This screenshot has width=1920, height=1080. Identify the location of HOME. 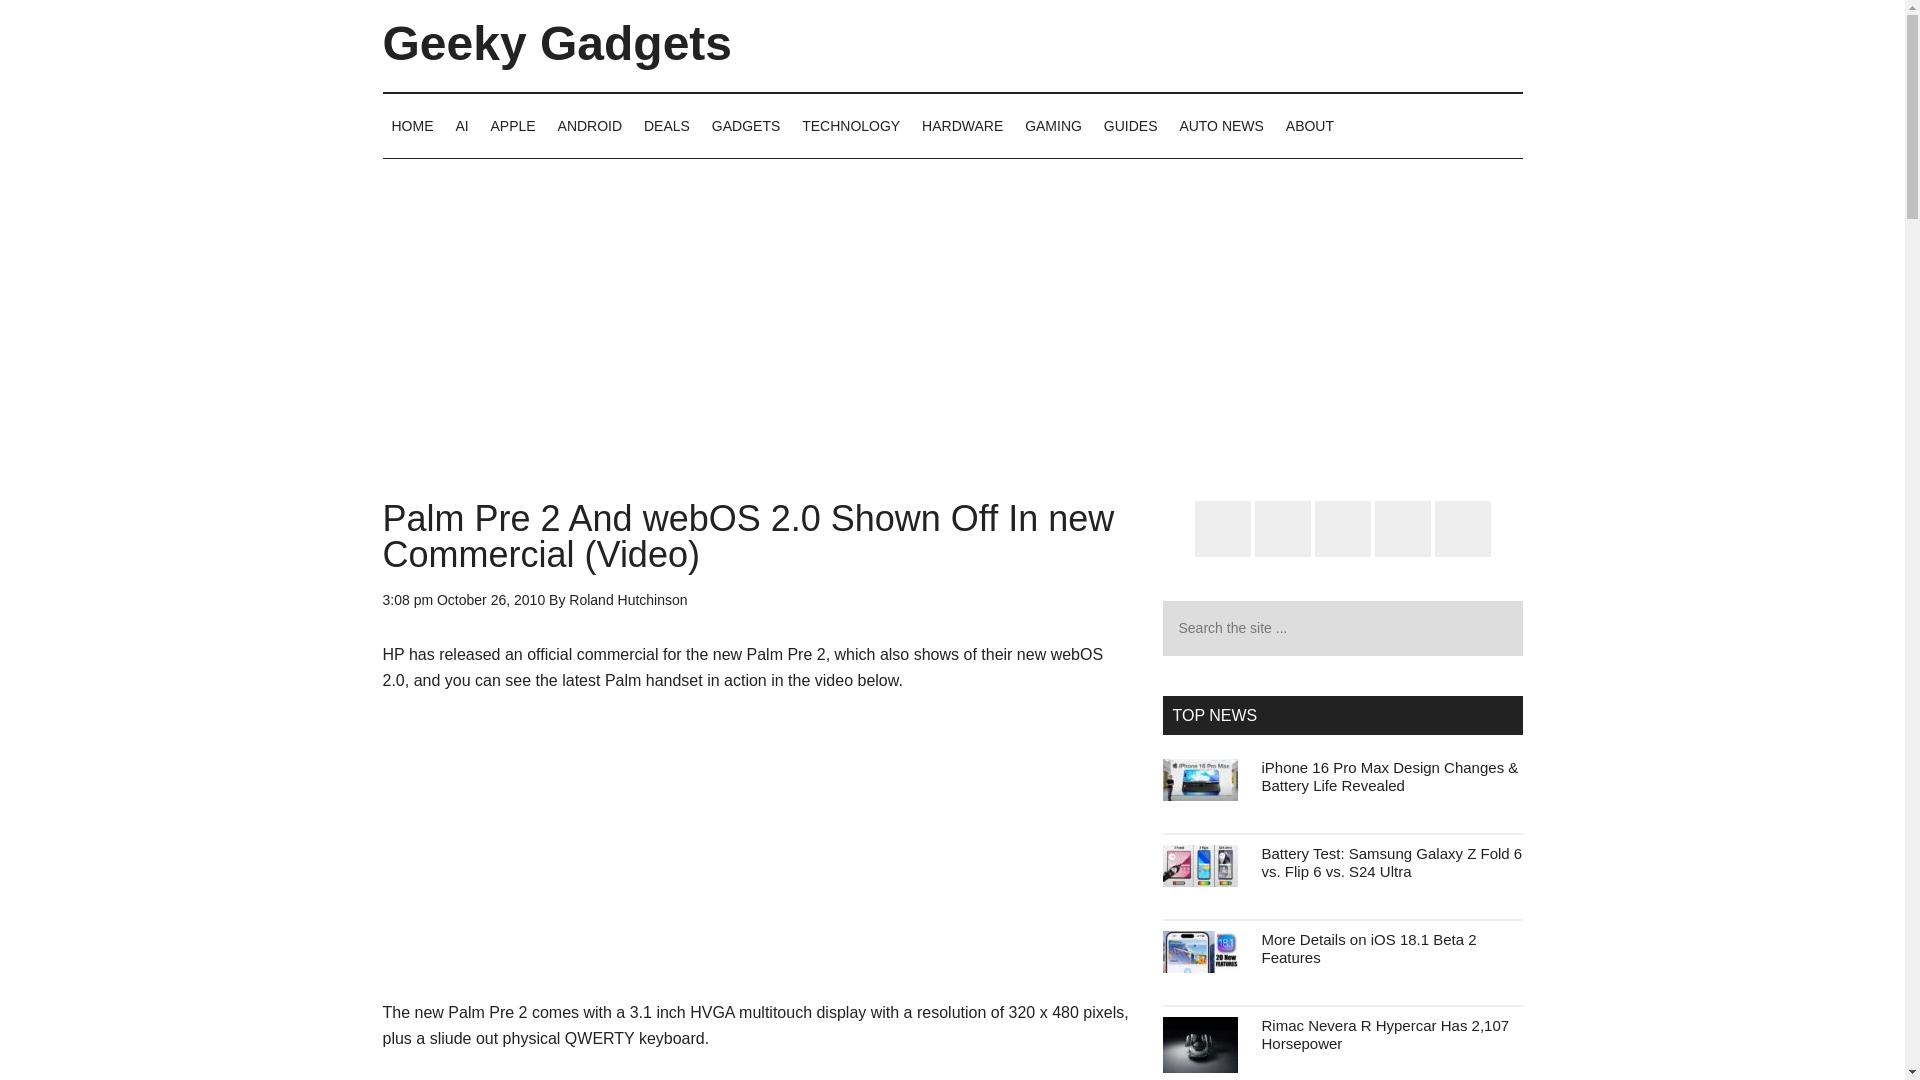
(412, 125).